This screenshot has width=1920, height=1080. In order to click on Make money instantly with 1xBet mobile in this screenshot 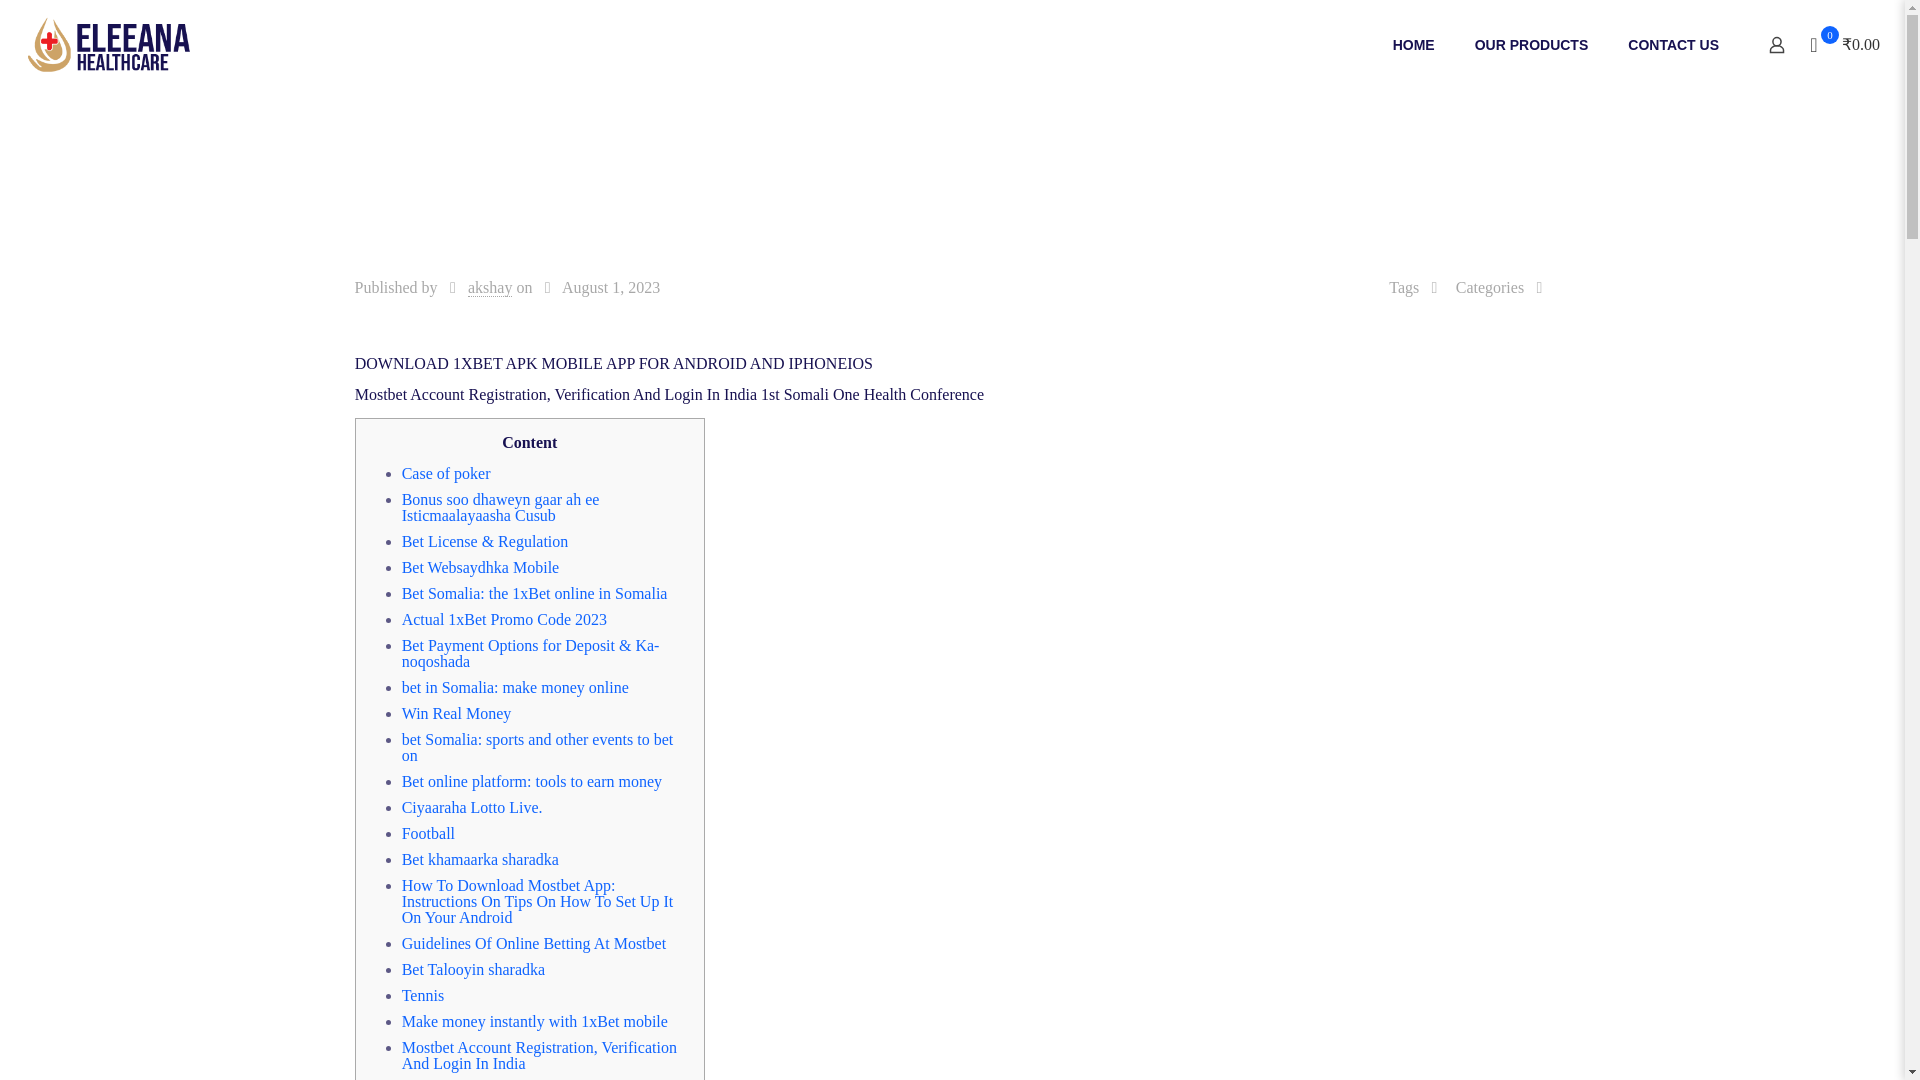, I will do `click(534, 1022)`.